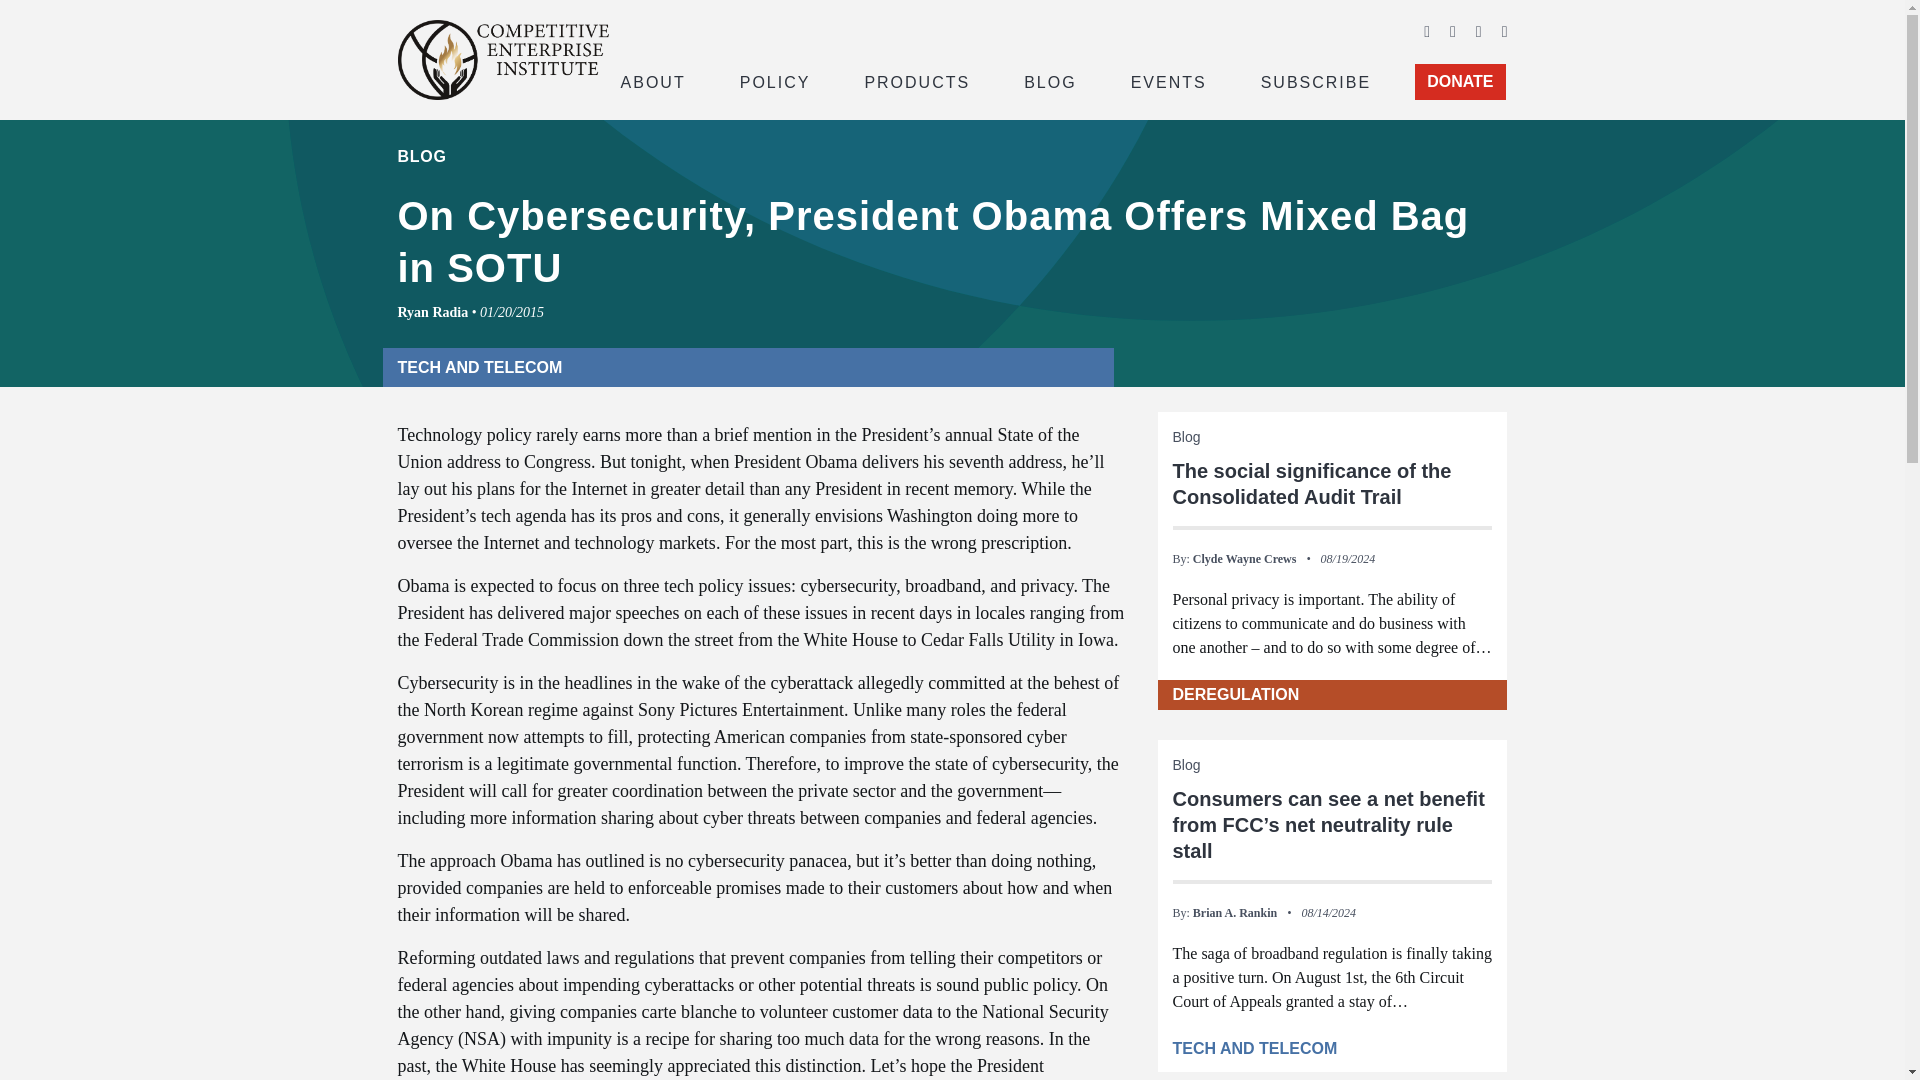 The height and width of the screenshot is (1080, 1920). I want to click on POLICY, so click(775, 80).